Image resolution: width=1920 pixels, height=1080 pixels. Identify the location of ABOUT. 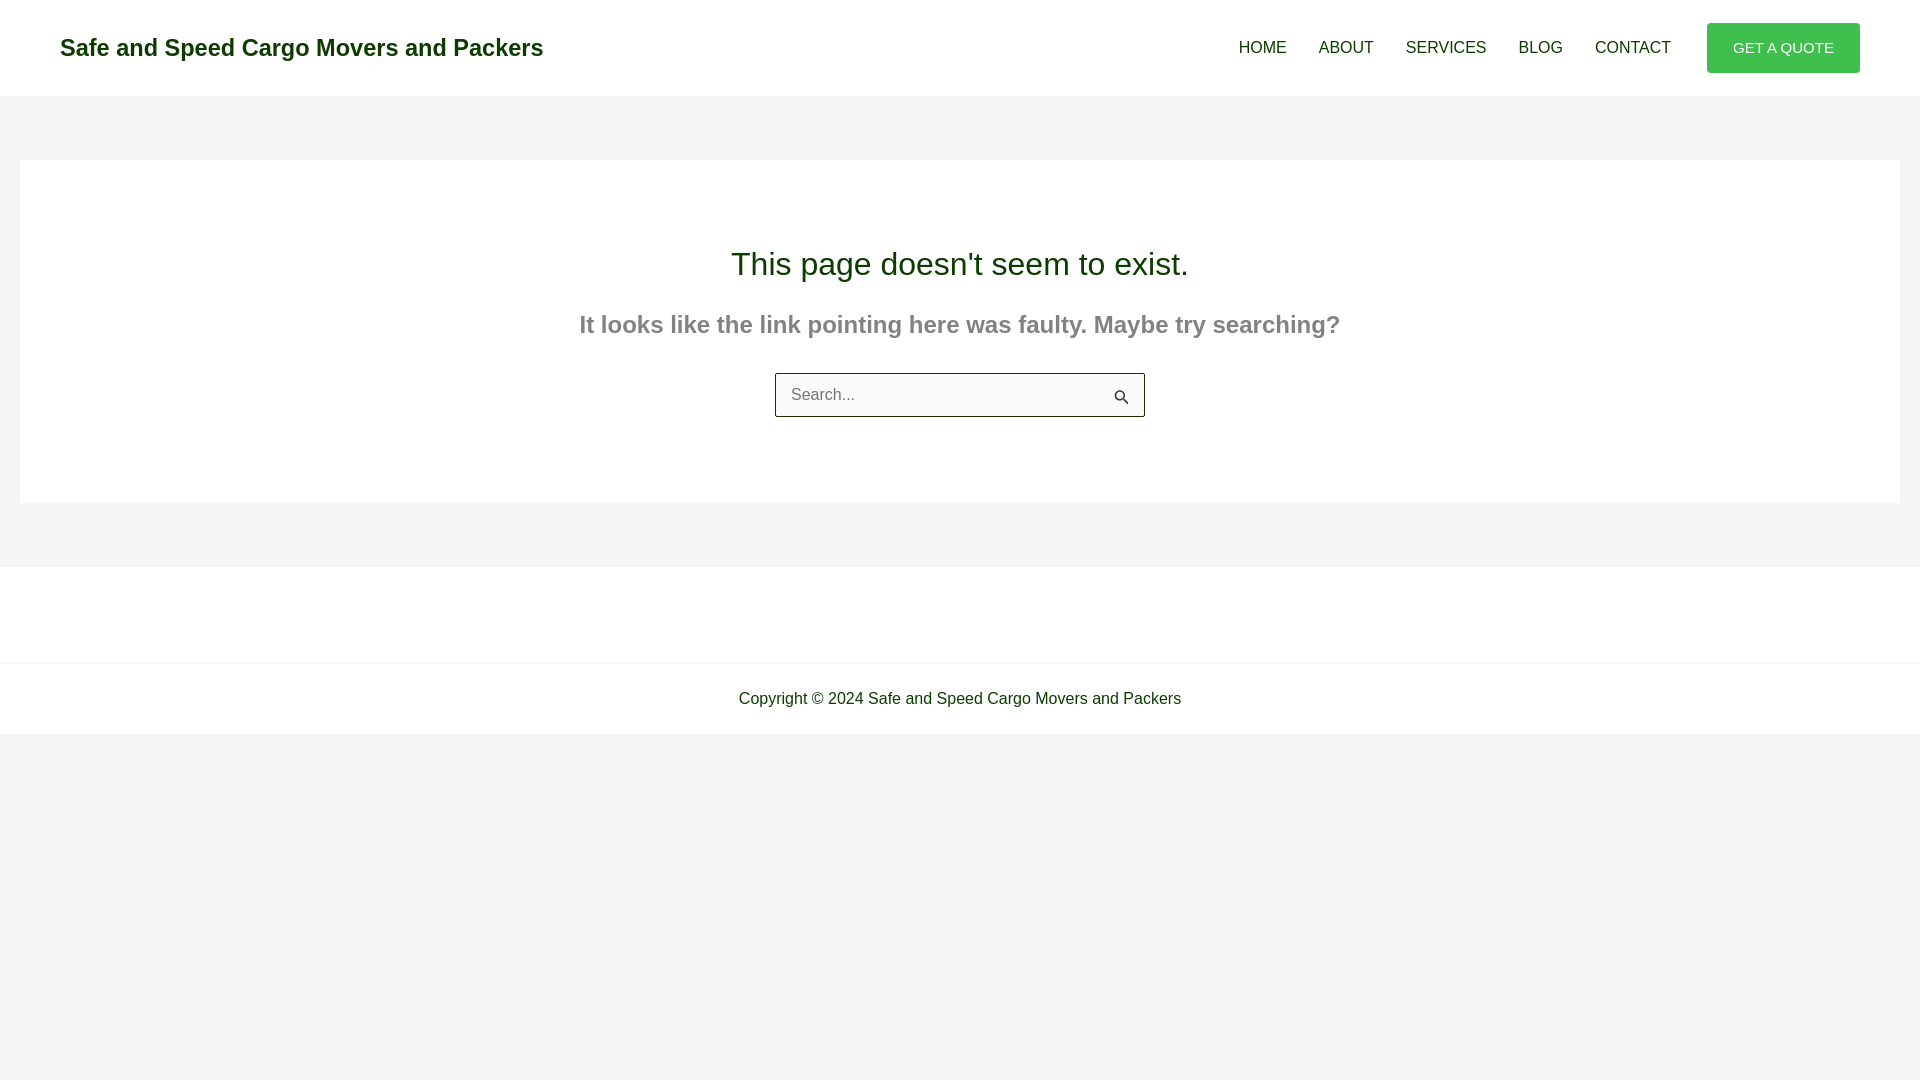
(1346, 48).